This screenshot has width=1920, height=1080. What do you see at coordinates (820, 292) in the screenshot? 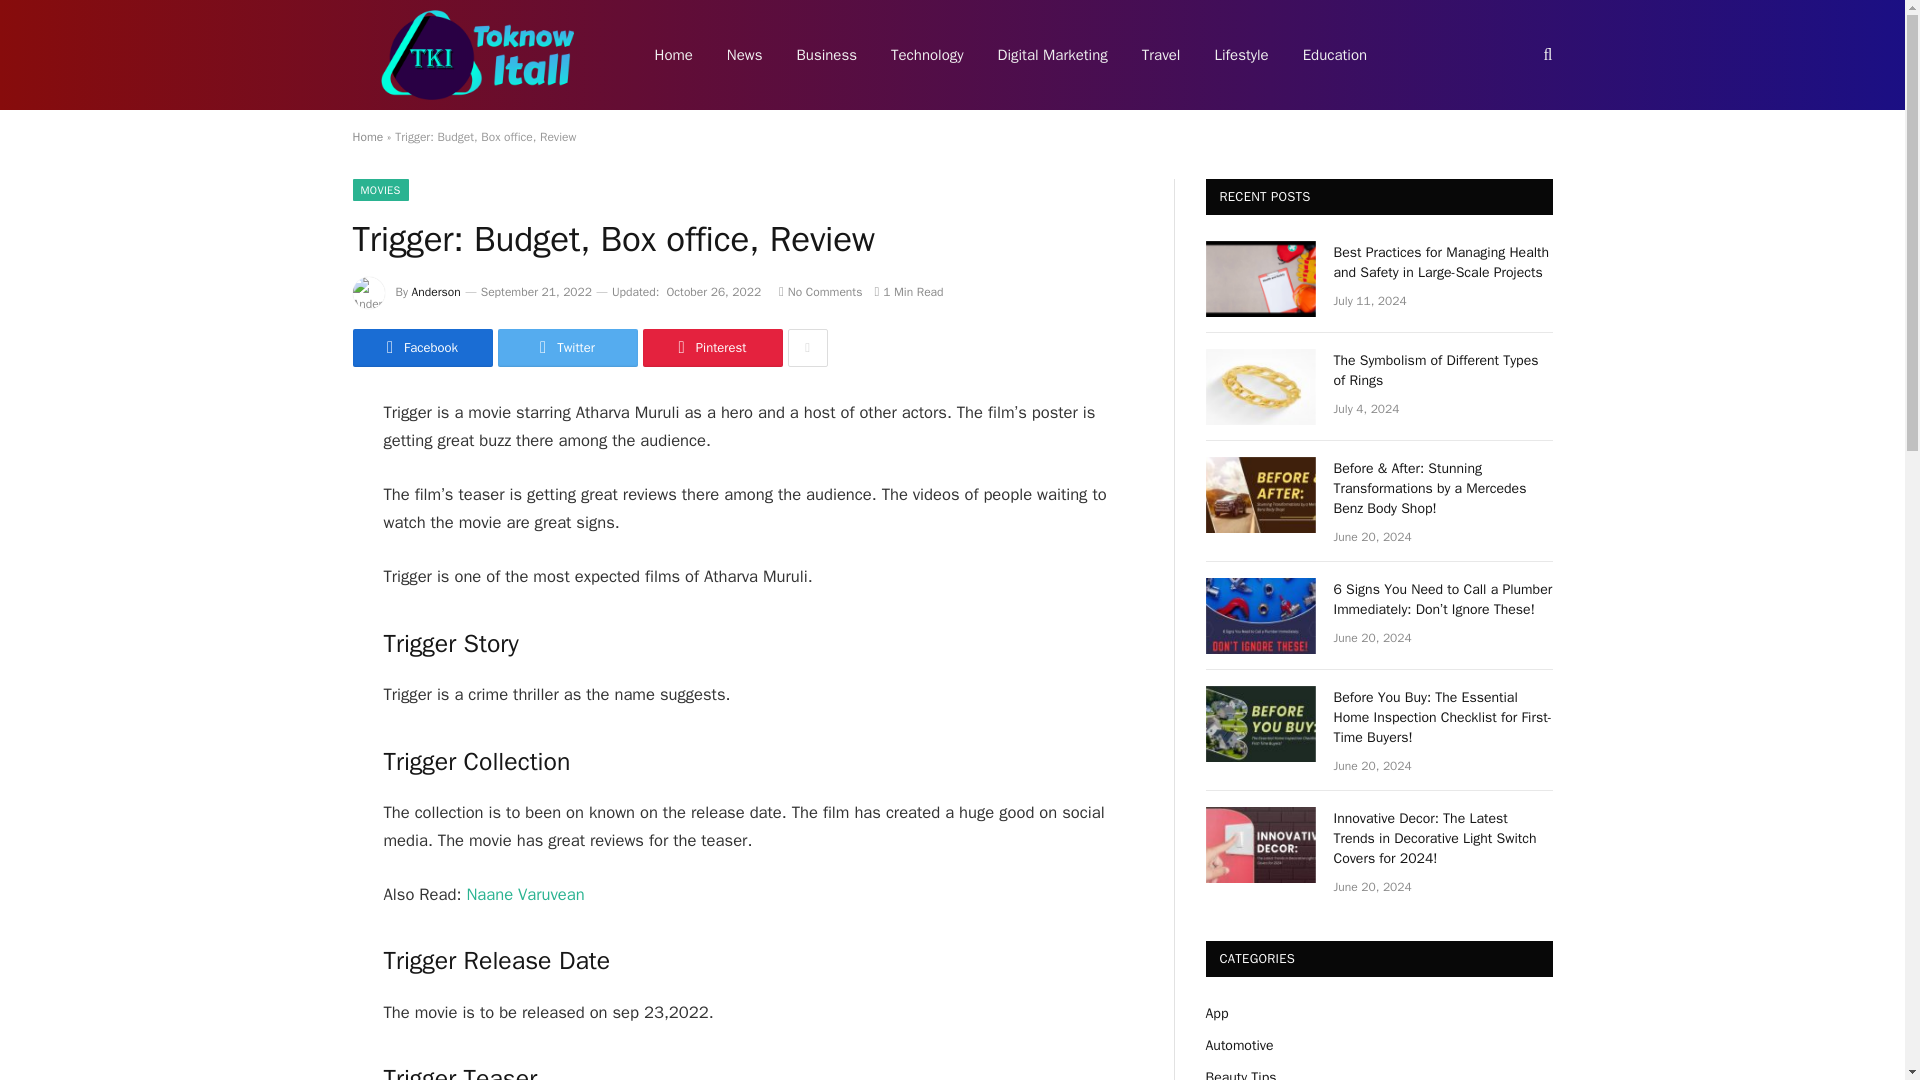
I see `No Comments` at bounding box center [820, 292].